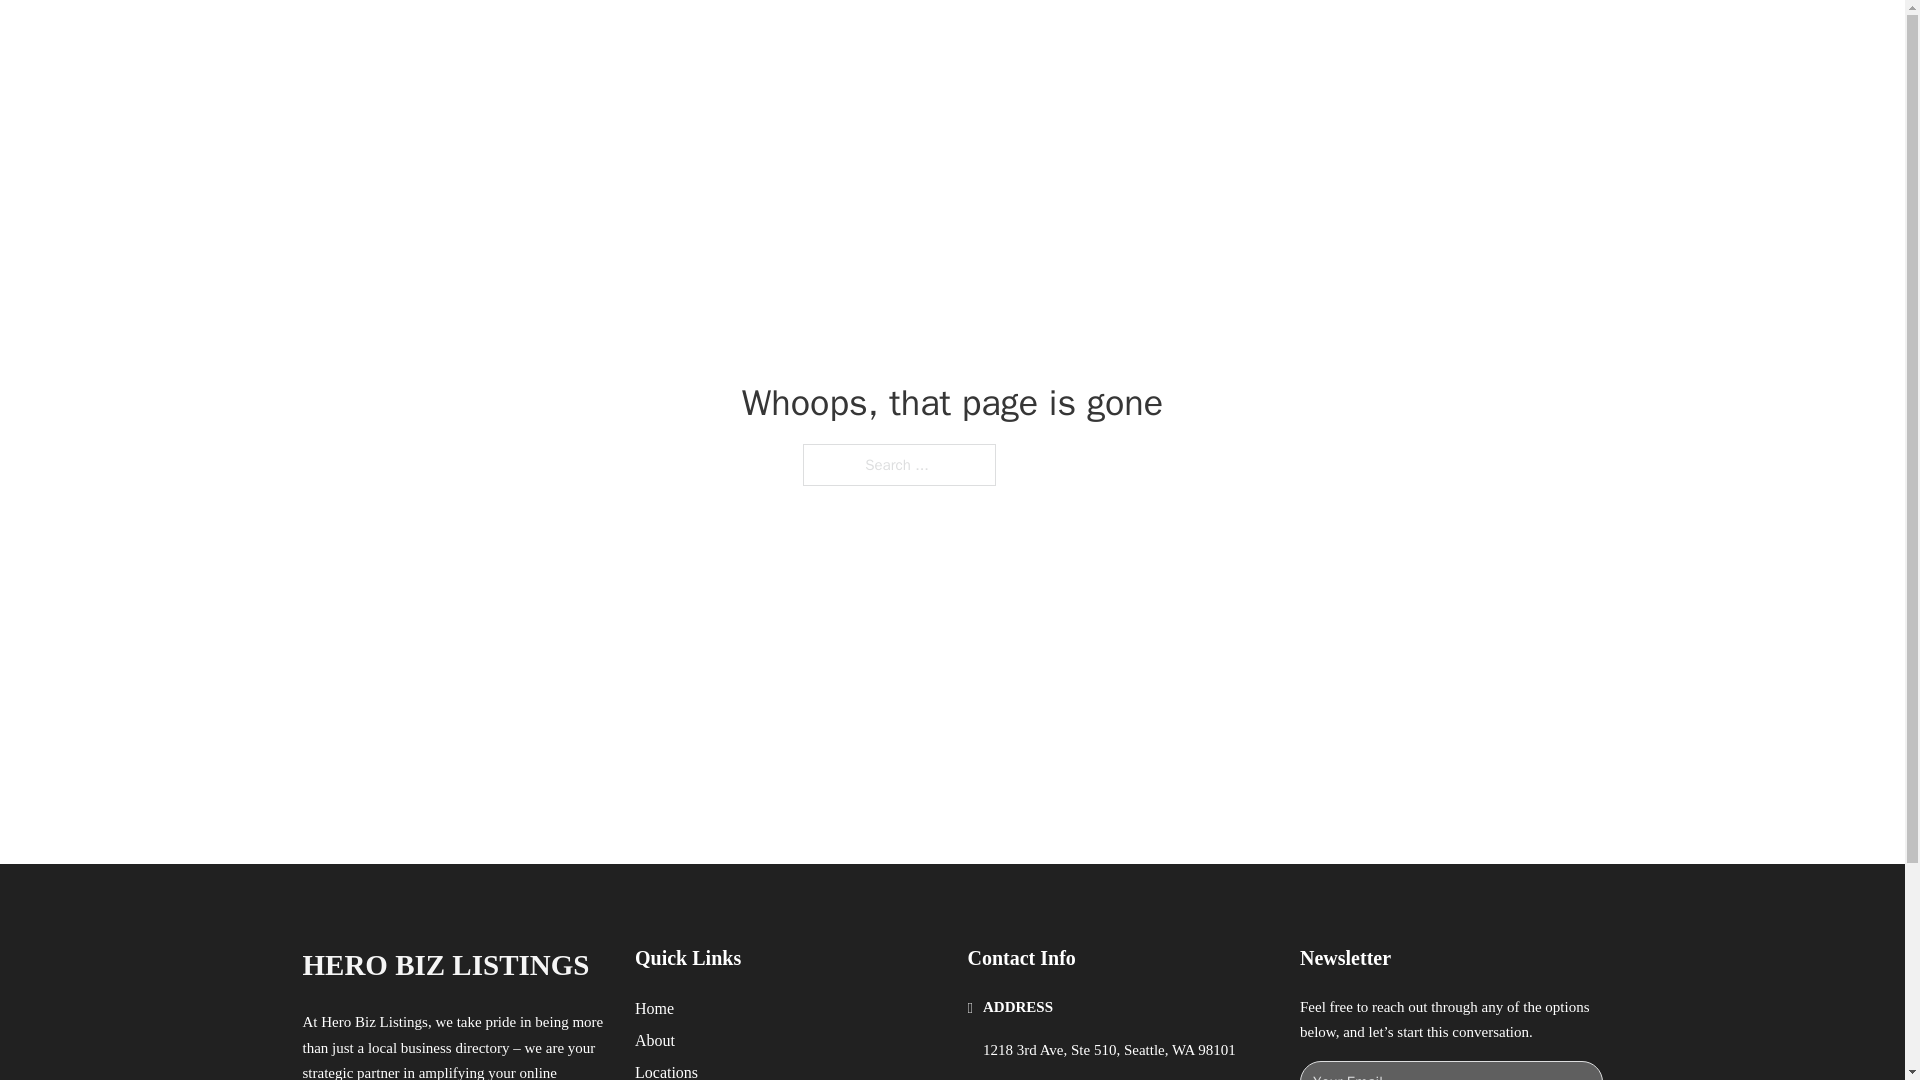  I want to click on LOCATIONS, so click(1306, 38).